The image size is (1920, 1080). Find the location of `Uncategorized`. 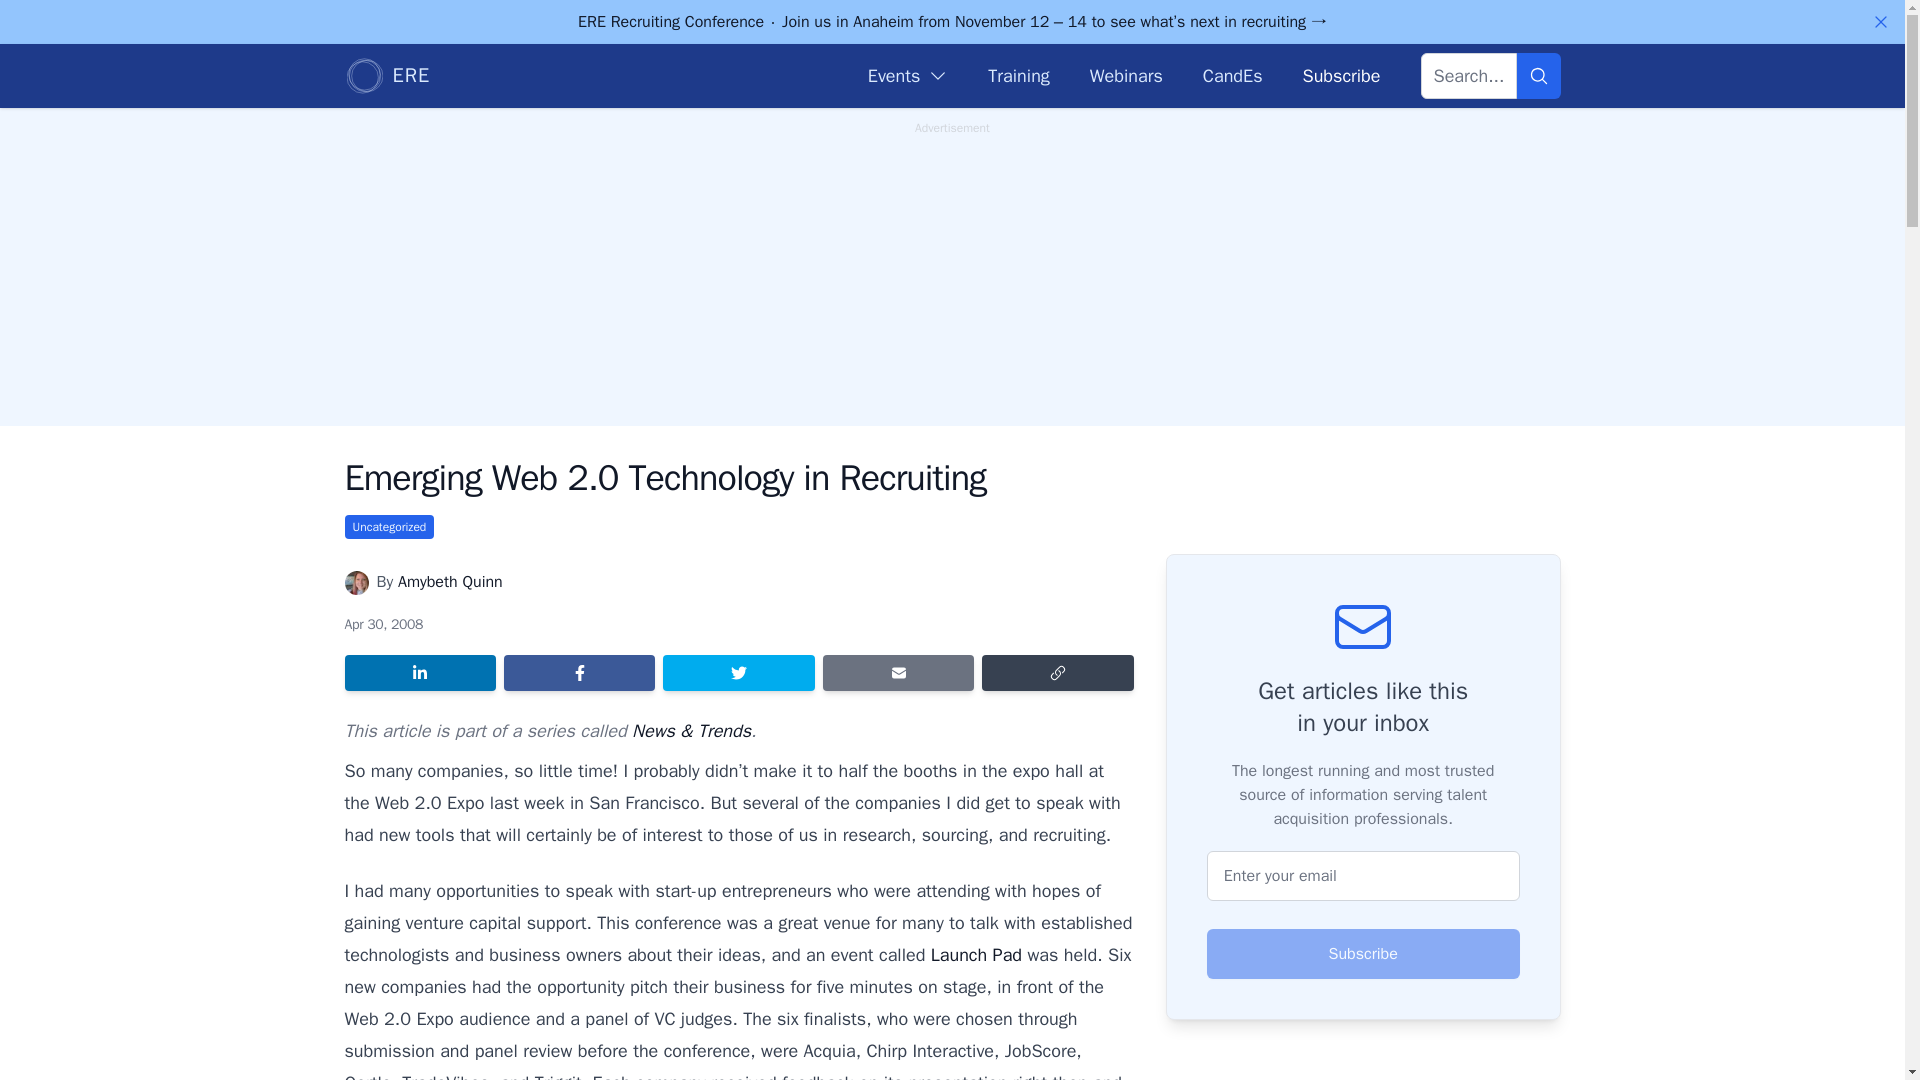

Uncategorized is located at coordinates (388, 526).